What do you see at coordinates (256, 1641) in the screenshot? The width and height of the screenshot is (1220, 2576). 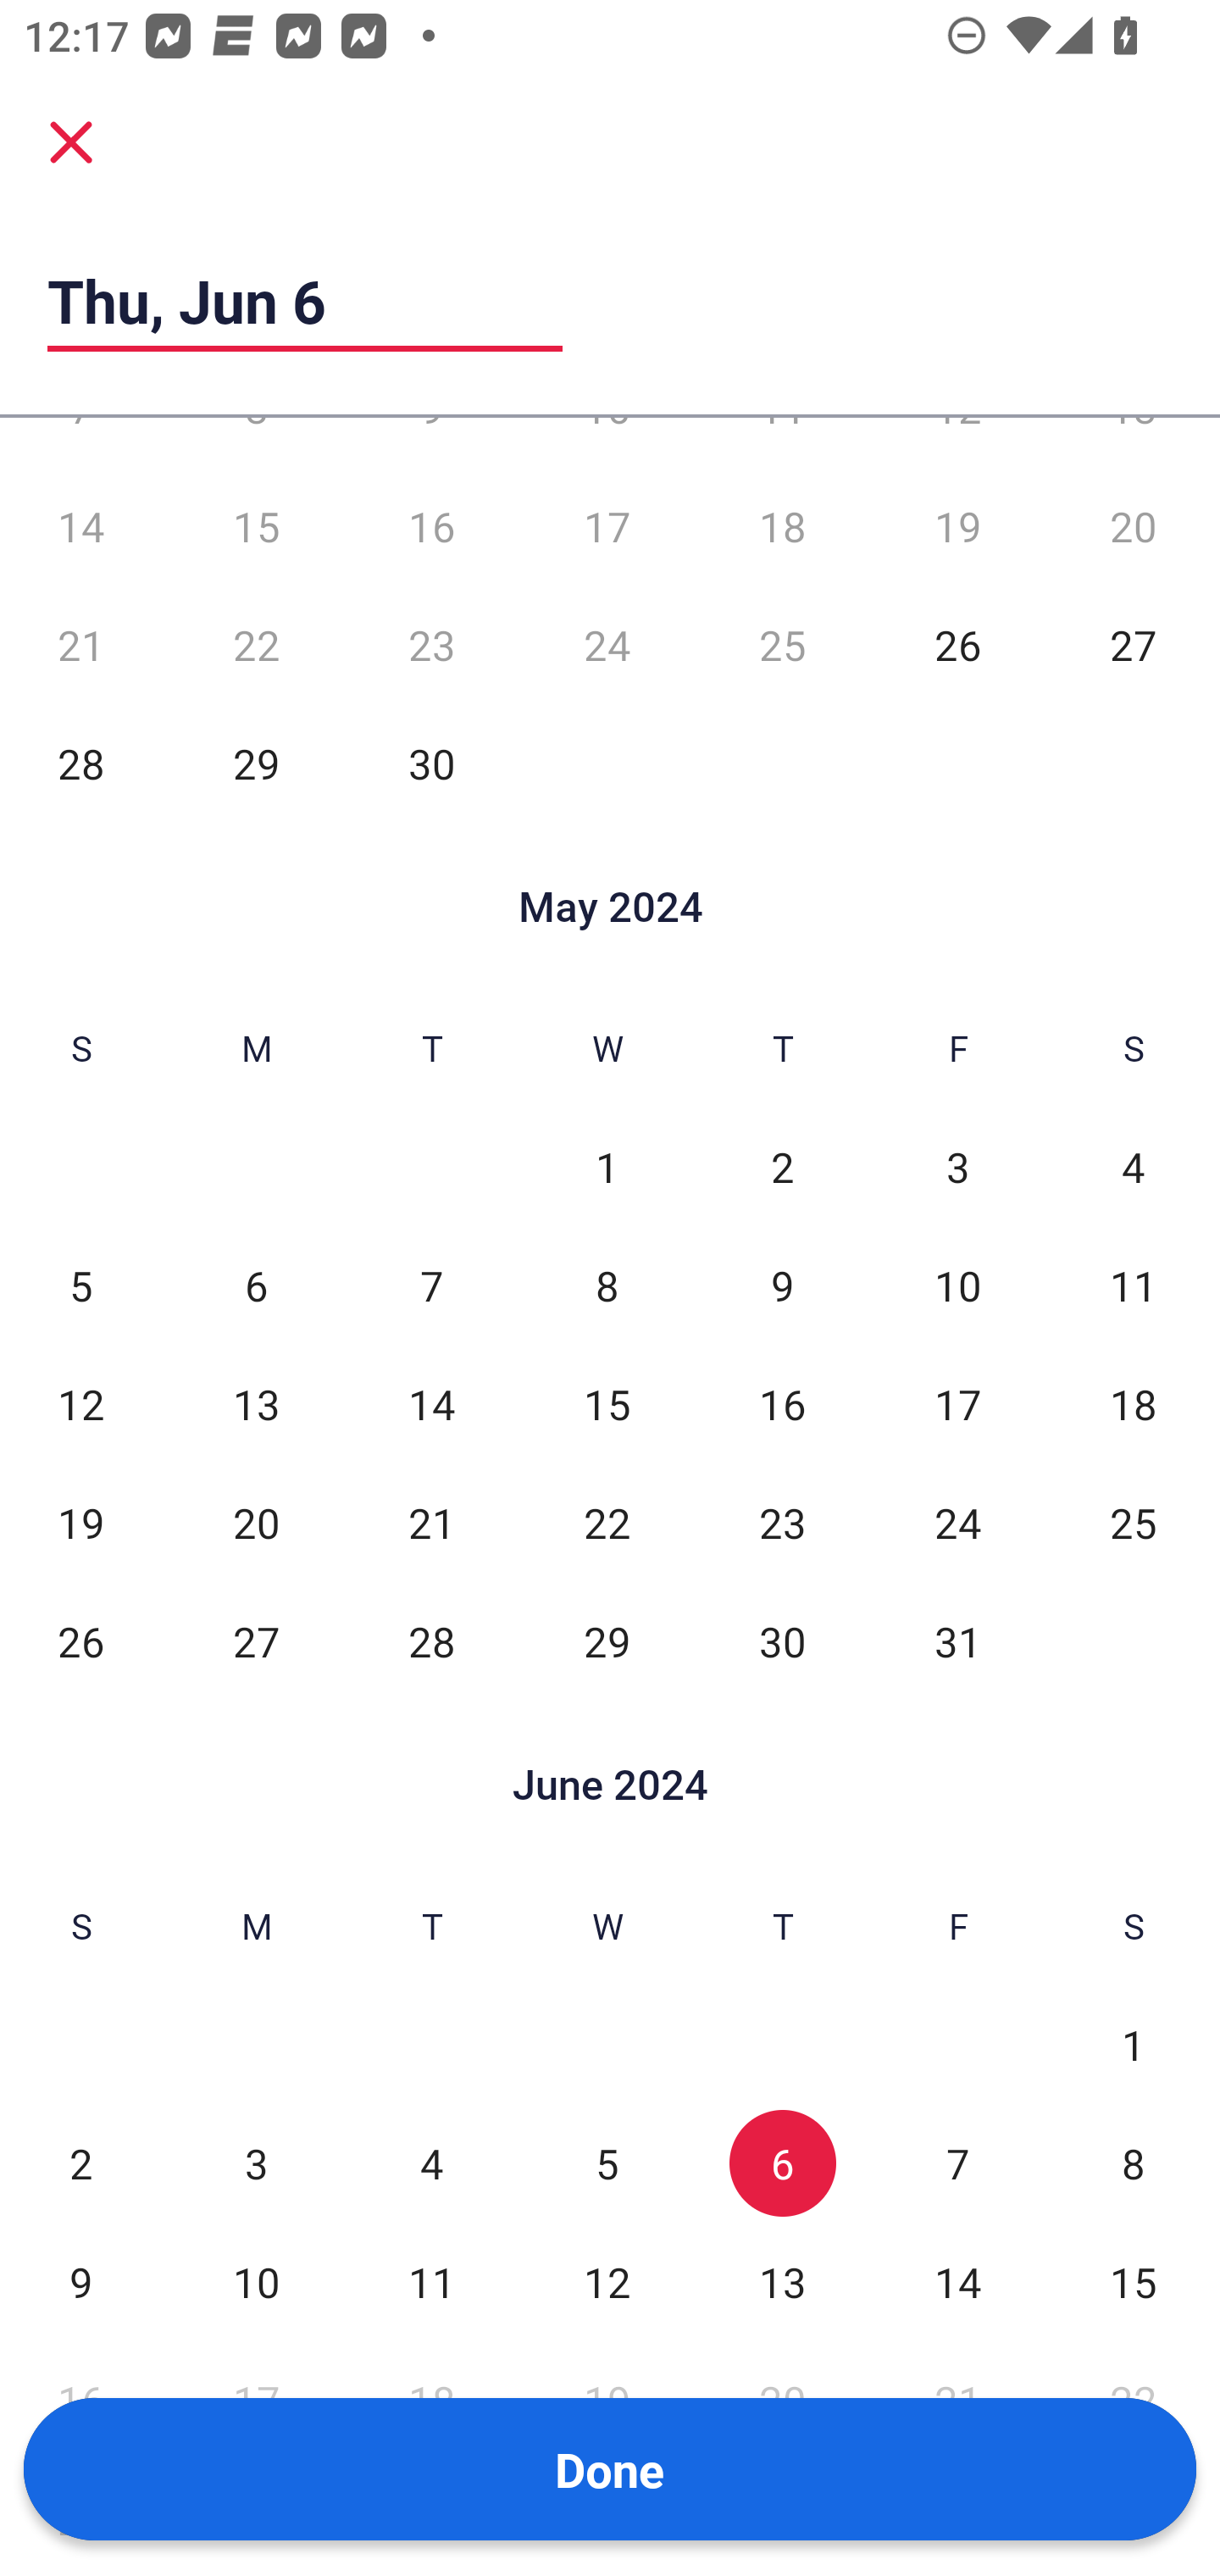 I see `27 Mon, May 27, Not Selected` at bounding box center [256, 1641].